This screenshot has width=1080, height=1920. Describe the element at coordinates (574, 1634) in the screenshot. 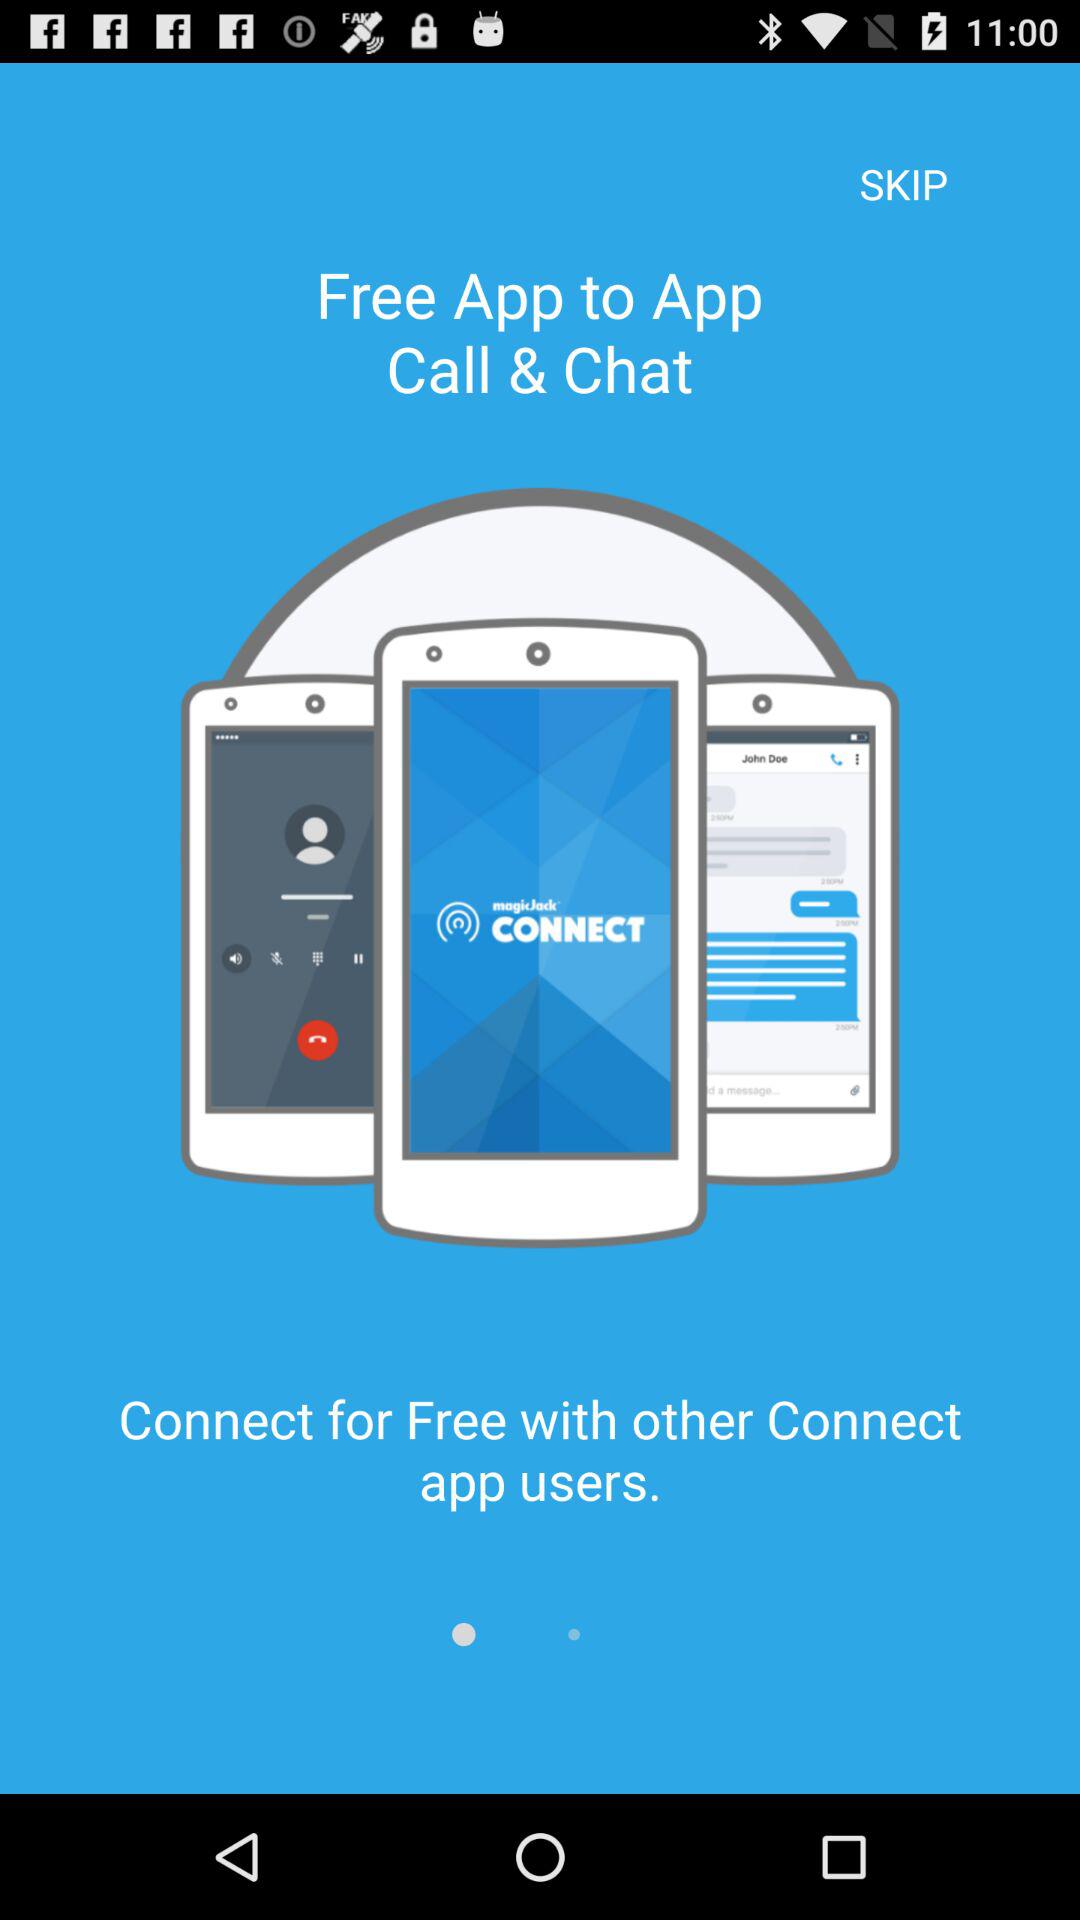

I see `next page` at that location.